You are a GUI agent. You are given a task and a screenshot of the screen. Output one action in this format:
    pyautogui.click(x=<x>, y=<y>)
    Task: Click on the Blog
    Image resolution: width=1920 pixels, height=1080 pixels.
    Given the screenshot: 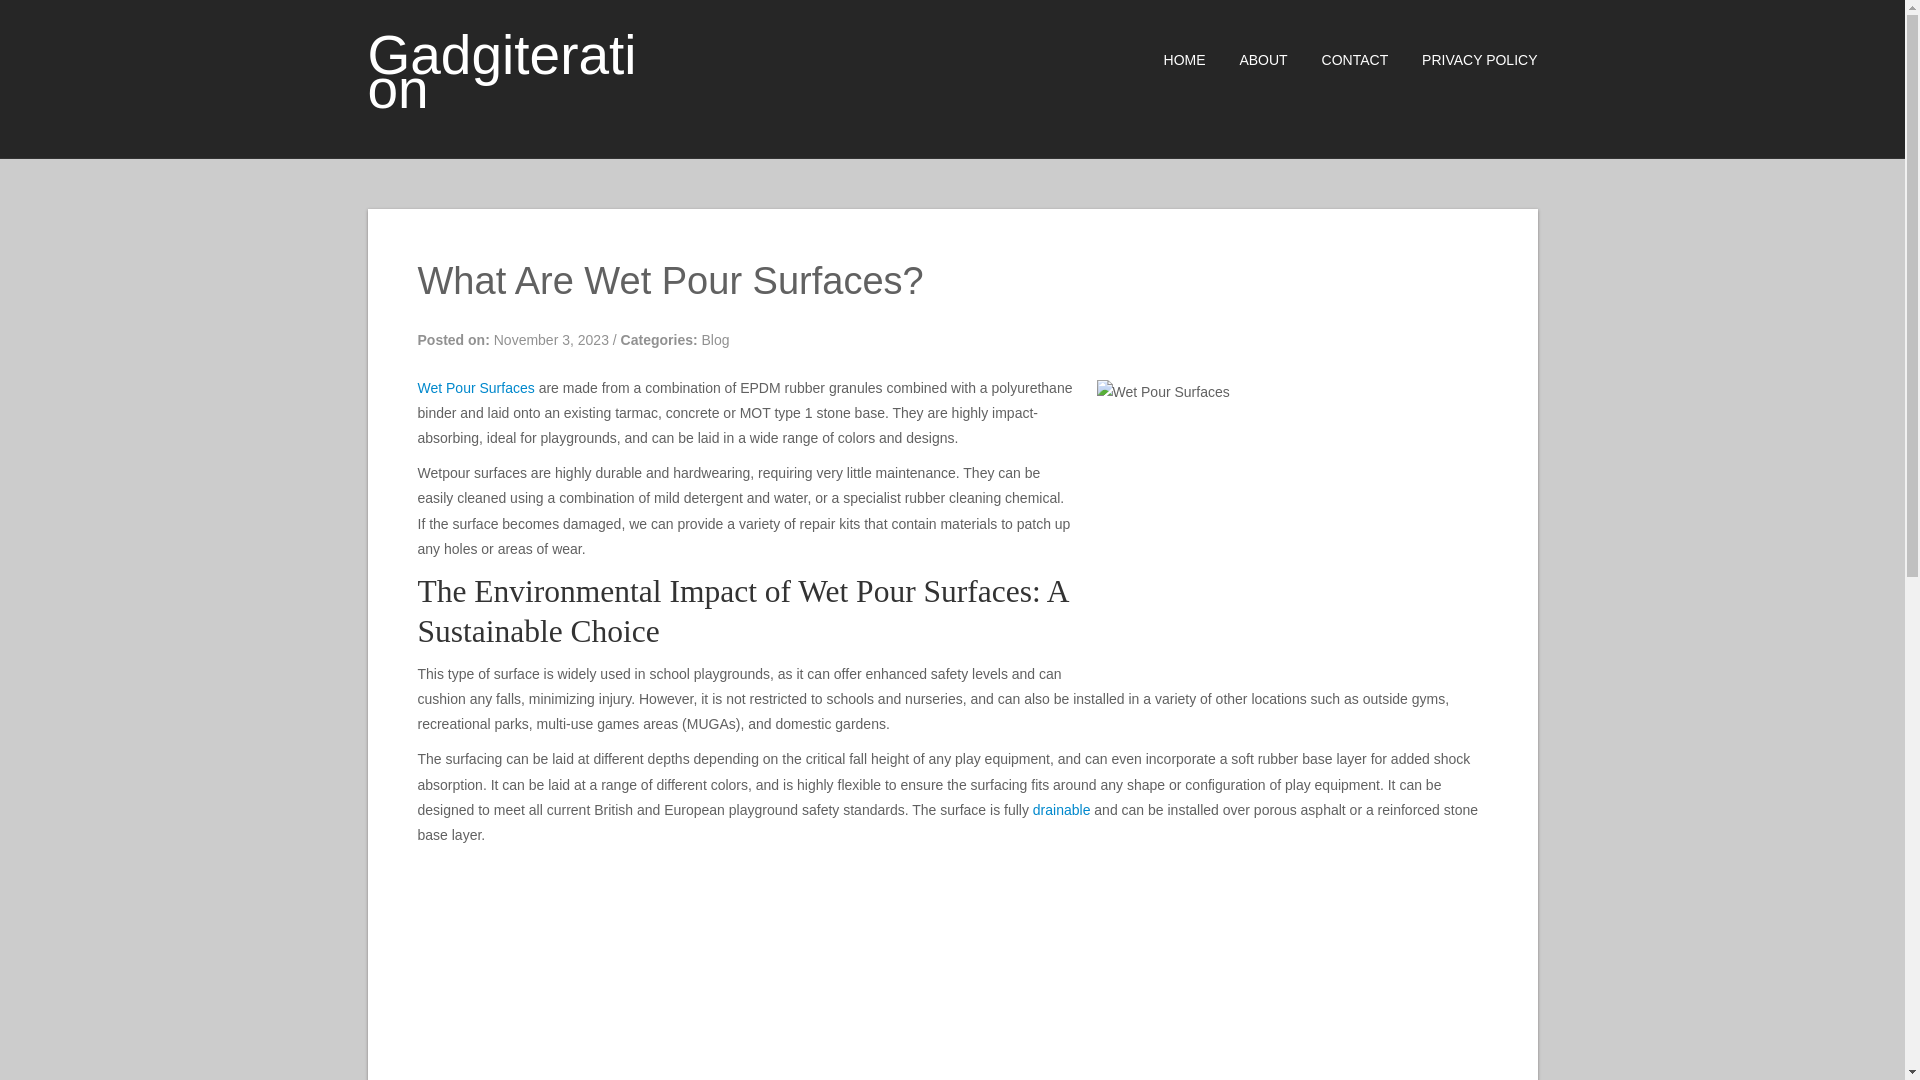 What is the action you would take?
    pyautogui.click(x=716, y=339)
    